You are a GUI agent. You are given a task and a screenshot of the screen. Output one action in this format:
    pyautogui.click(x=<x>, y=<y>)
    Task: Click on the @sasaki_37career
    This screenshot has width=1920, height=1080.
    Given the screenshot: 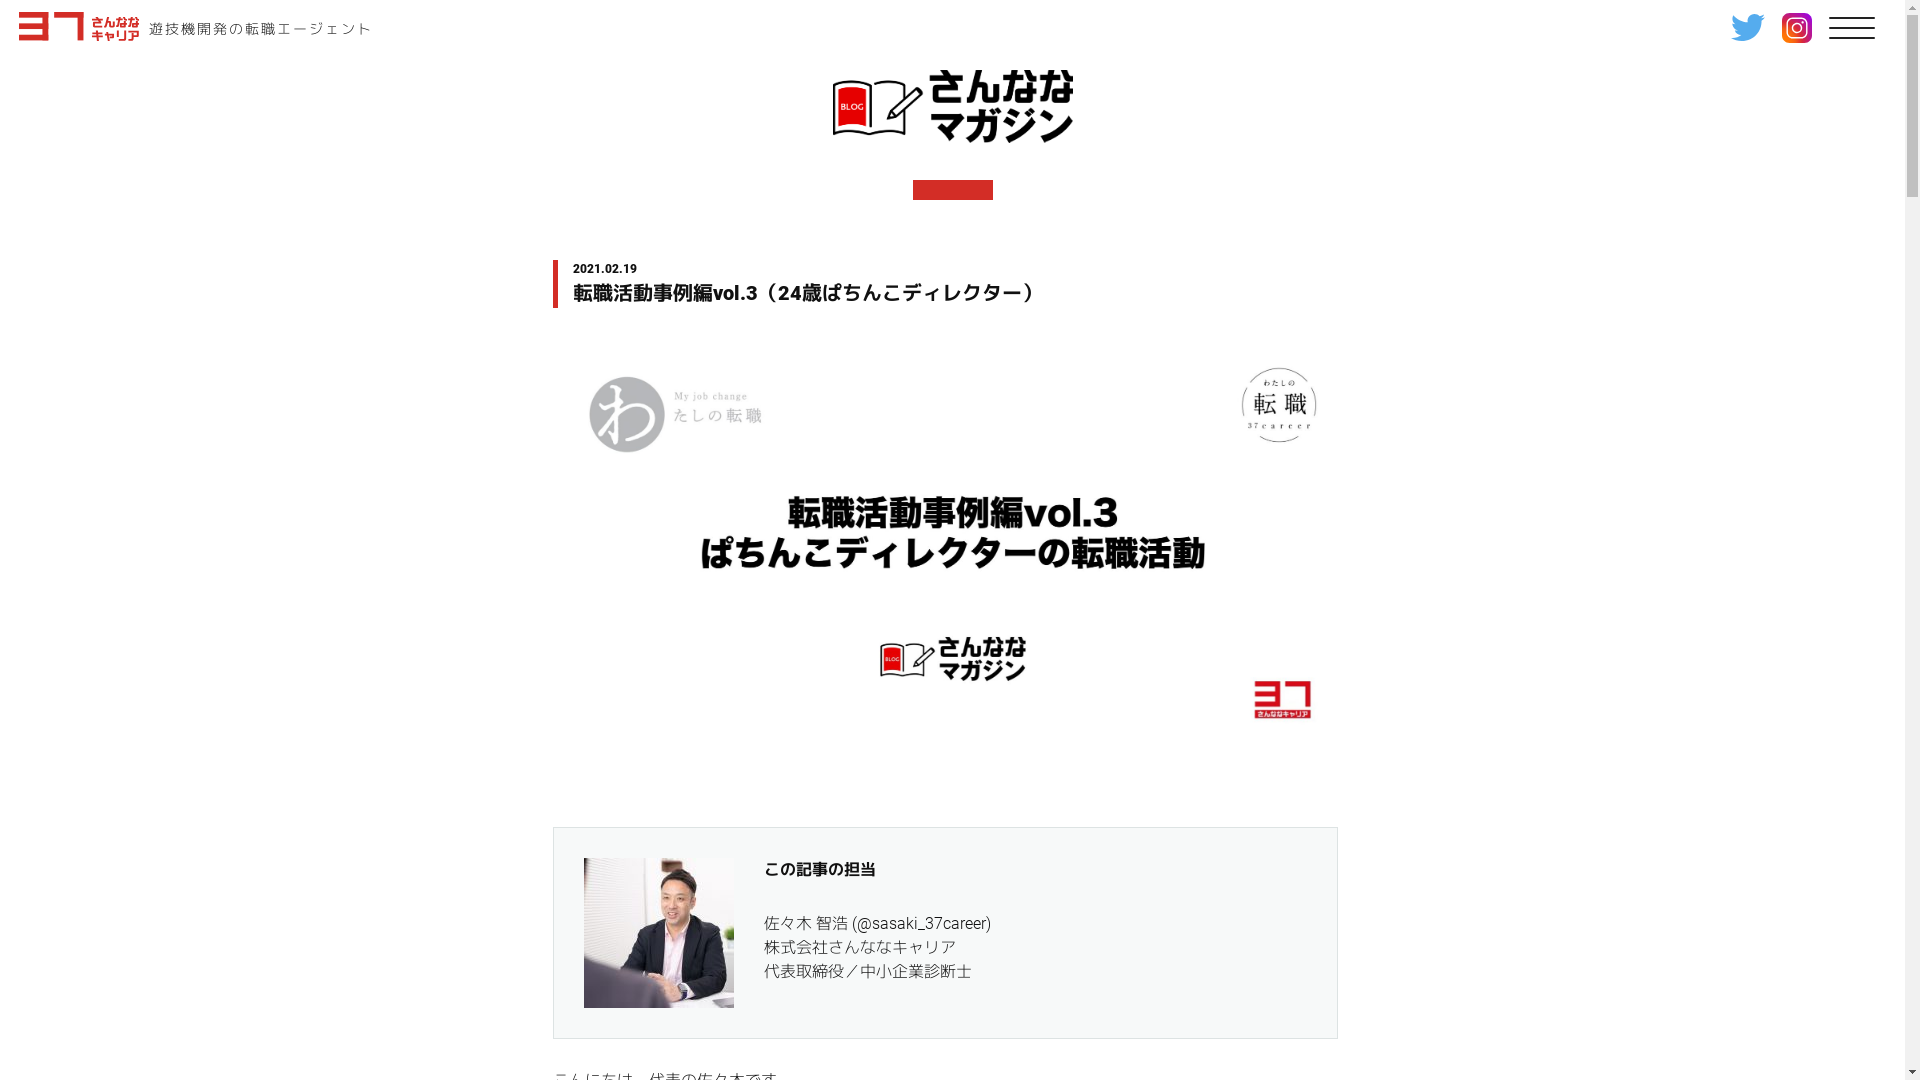 What is the action you would take?
    pyautogui.click(x=920, y=924)
    